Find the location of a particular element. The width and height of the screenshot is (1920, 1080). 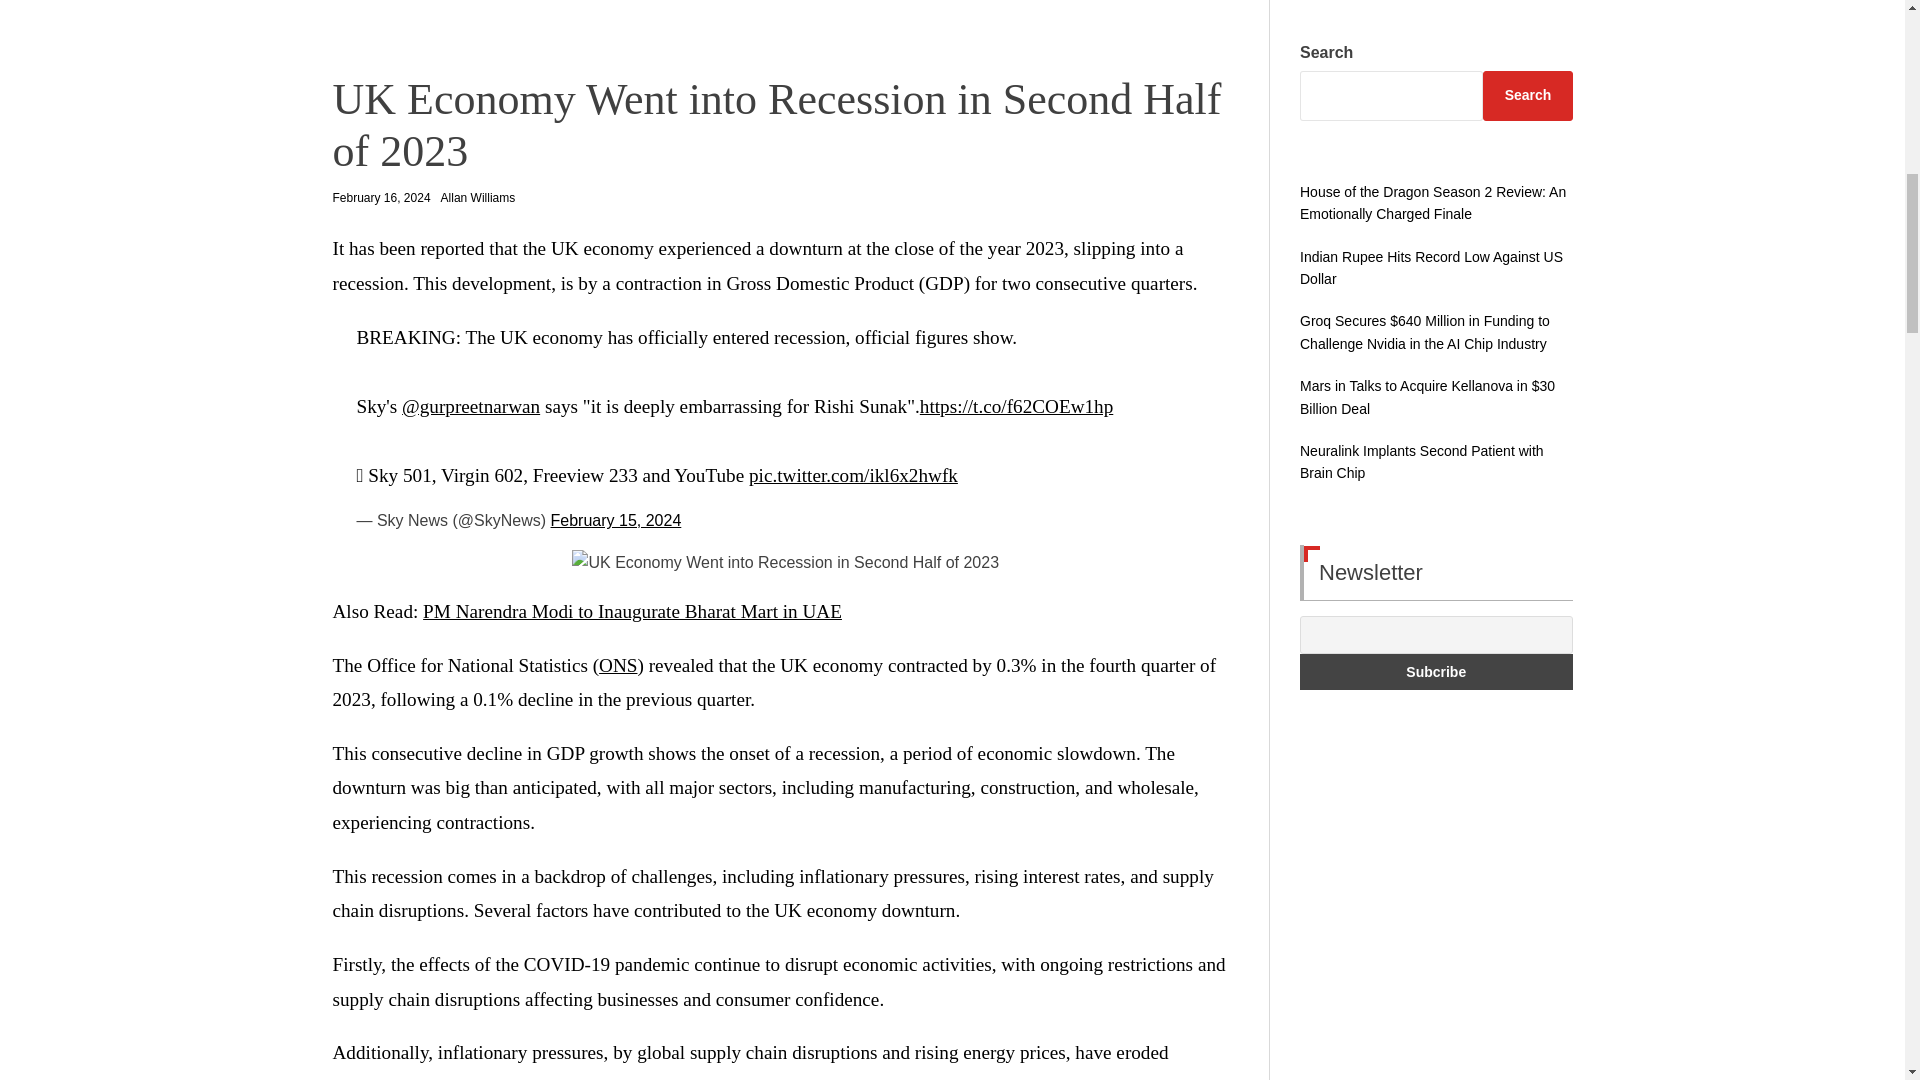

PM Narendra Modi to Inaugurate Bharat Mart in UAE is located at coordinates (632, 611).